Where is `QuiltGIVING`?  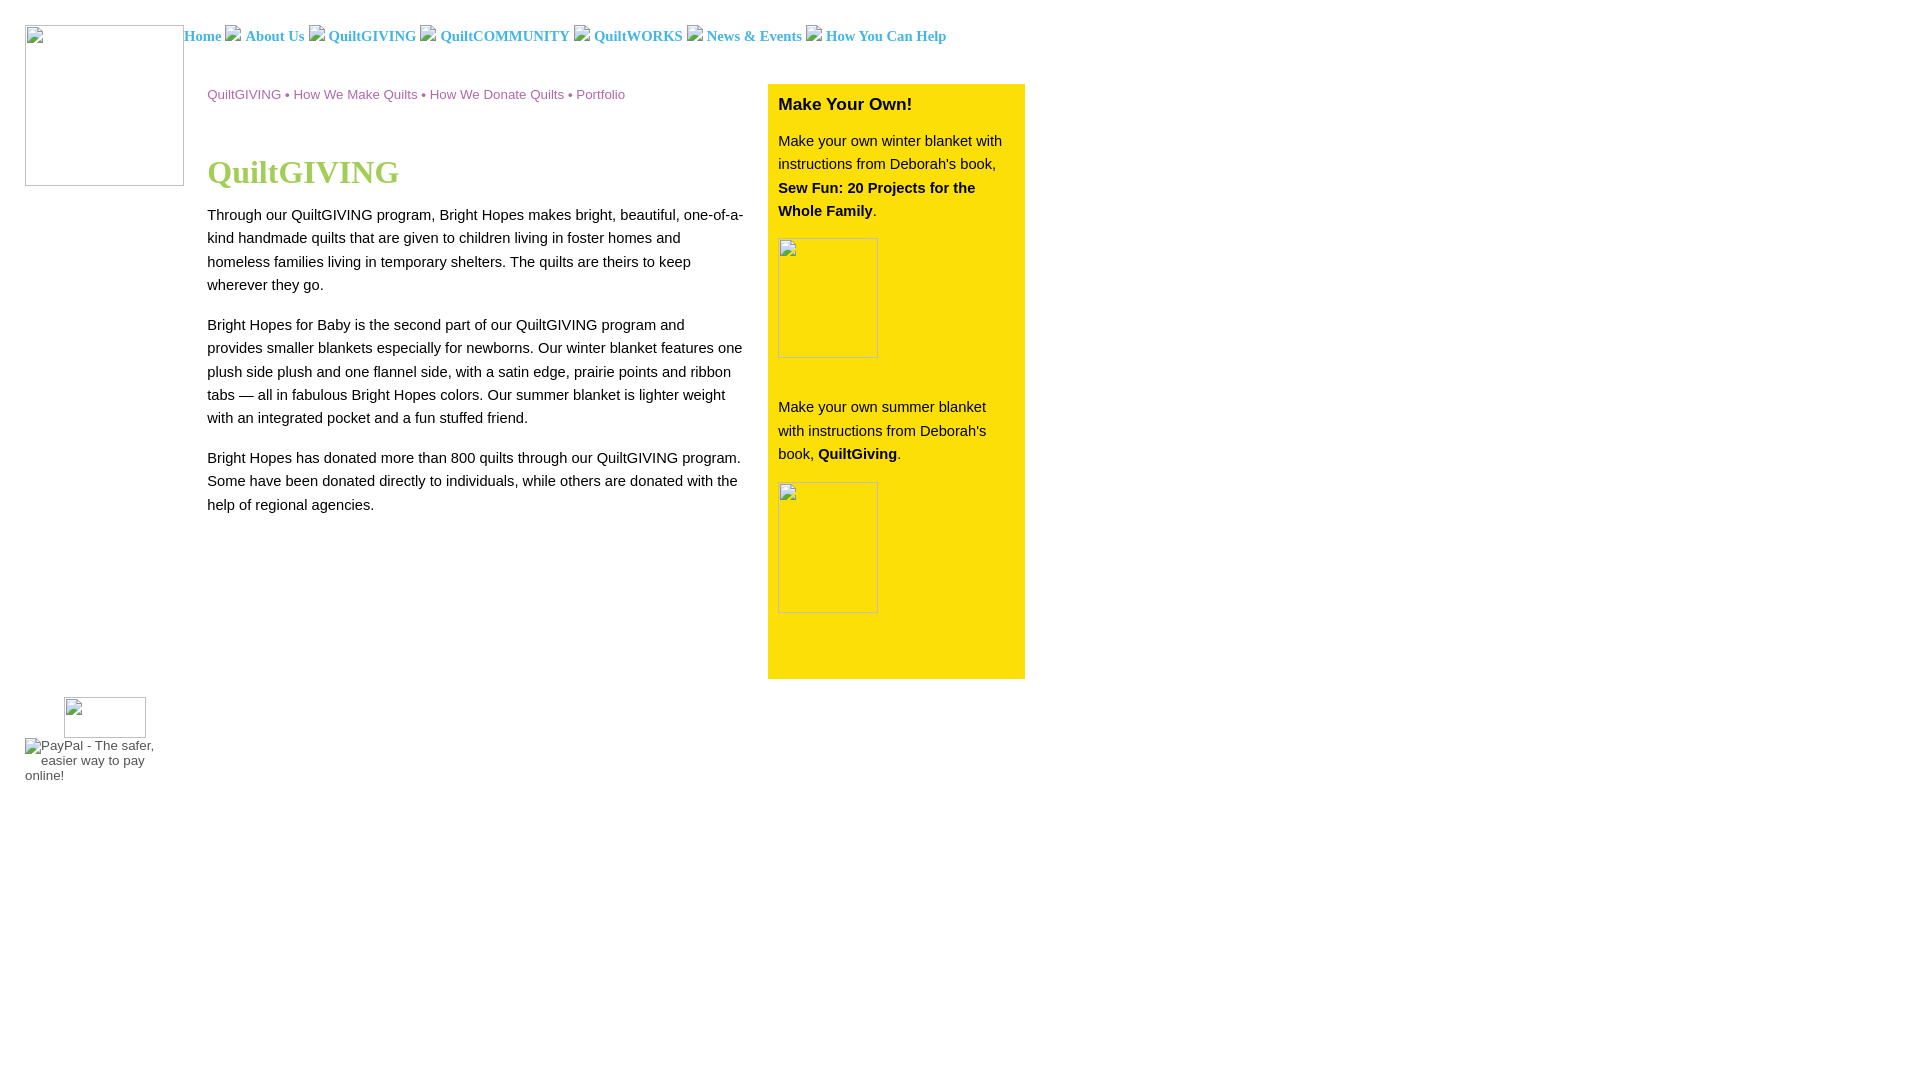 QuiltGIVING is located at coordinates (372, 36).